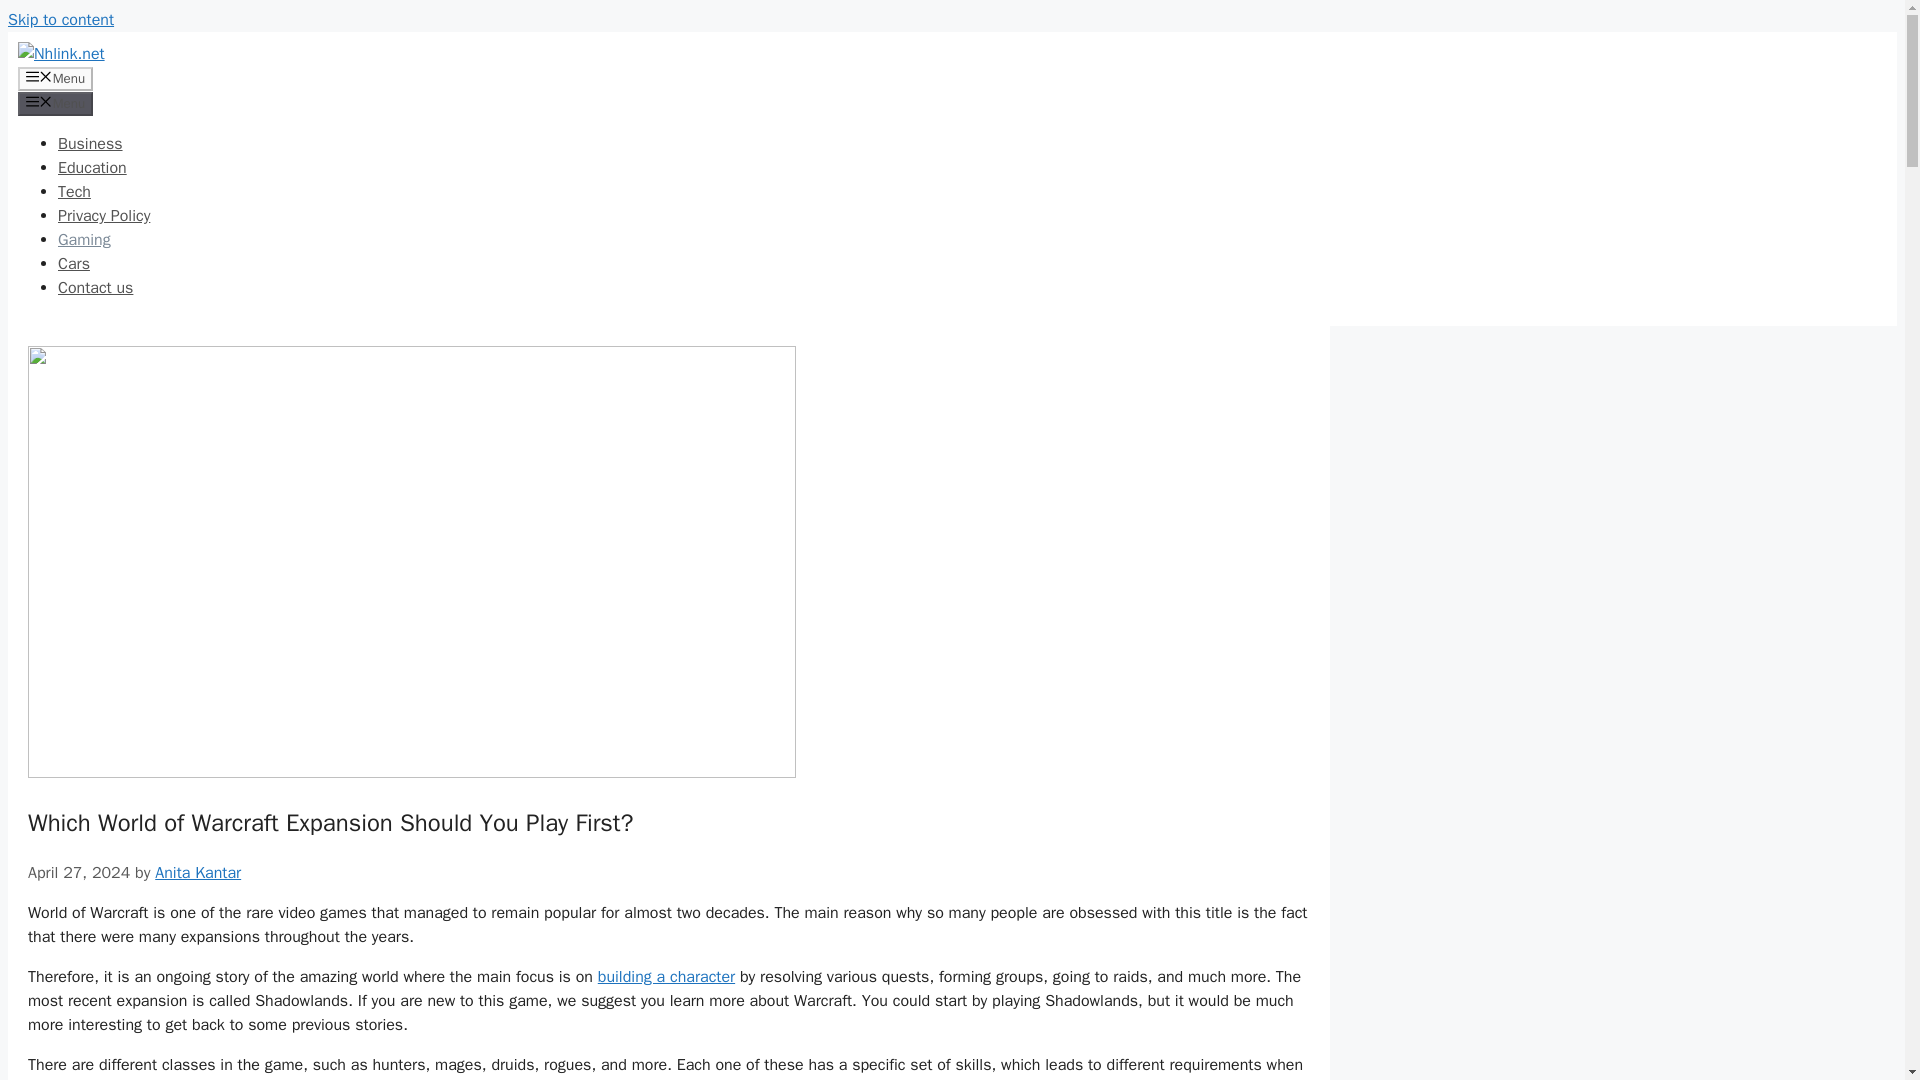 This screenshot has height=1080, width=1920. What do you see at coordinates (198, 872) in the screenshot?
I see `Anita Kantar` at bounding box center [198, 872].